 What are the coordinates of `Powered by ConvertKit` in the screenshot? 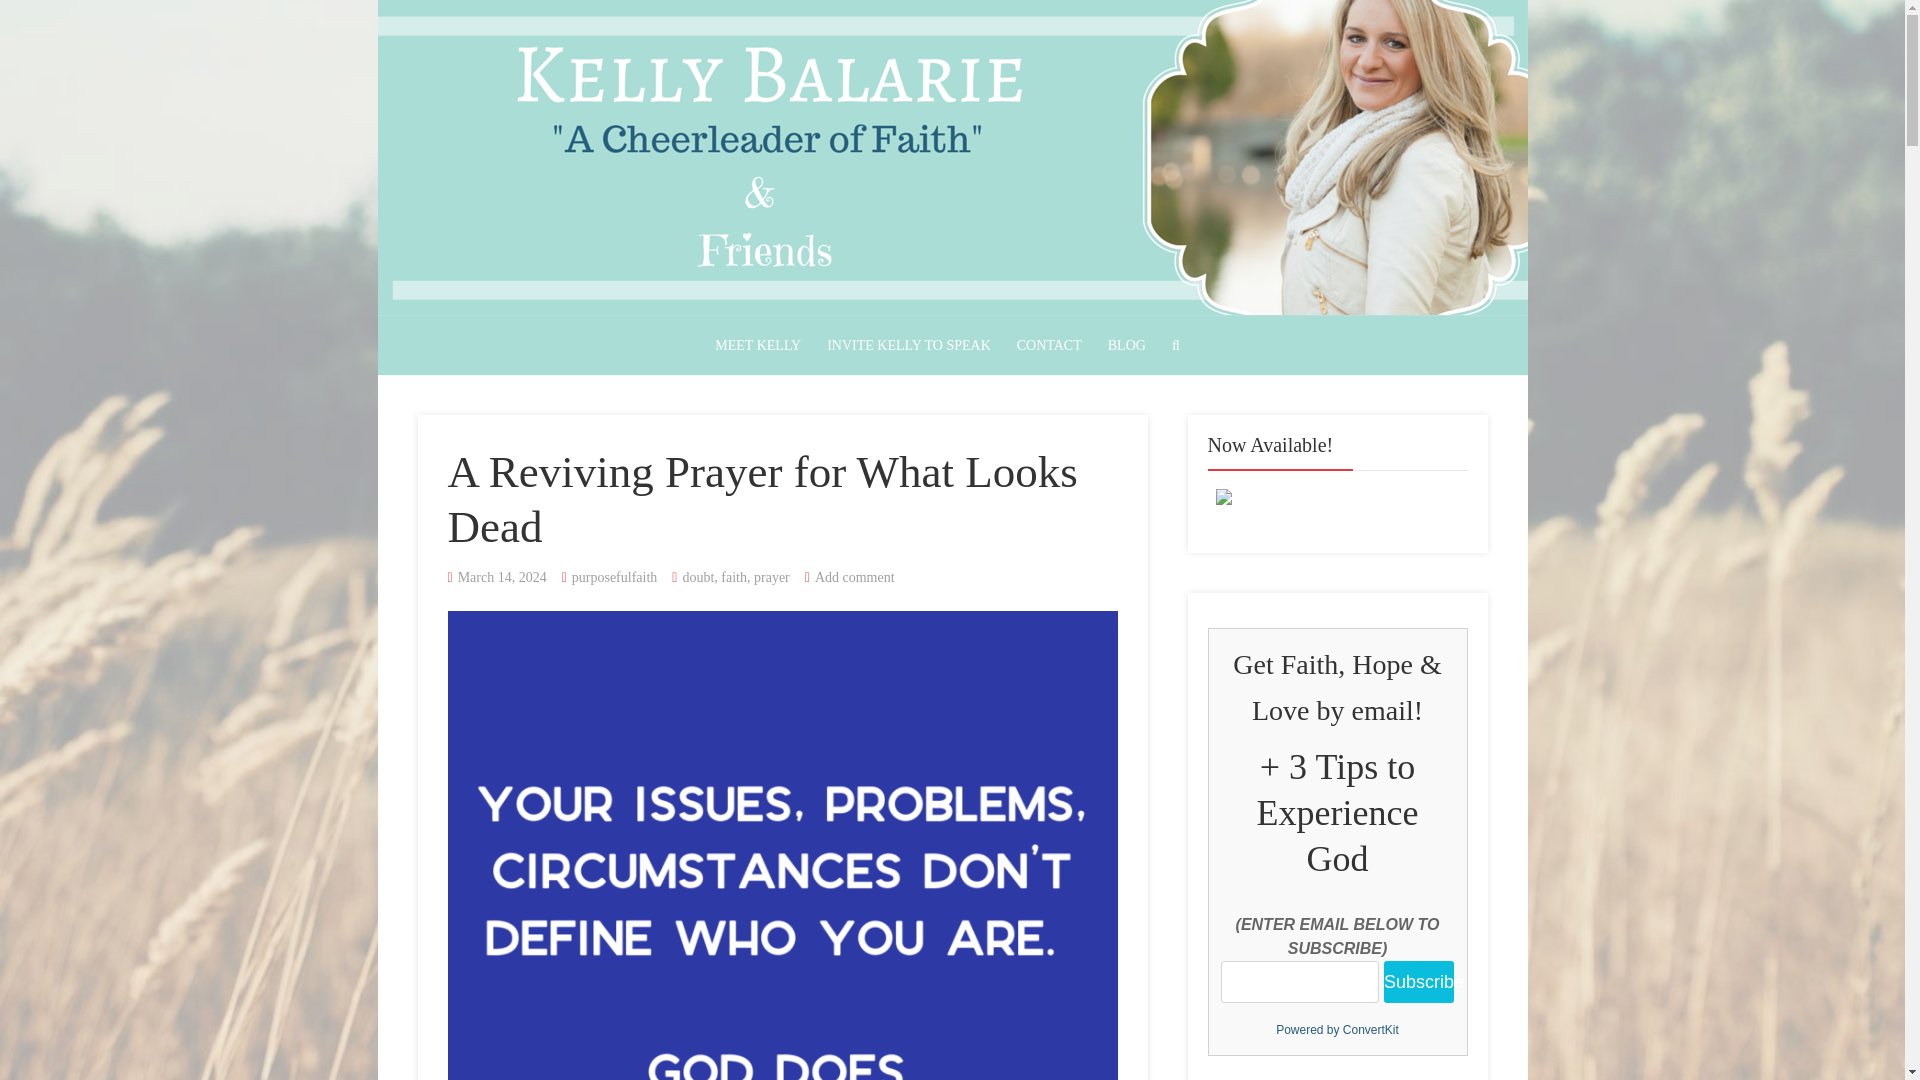 It's located at (1337, 1030).